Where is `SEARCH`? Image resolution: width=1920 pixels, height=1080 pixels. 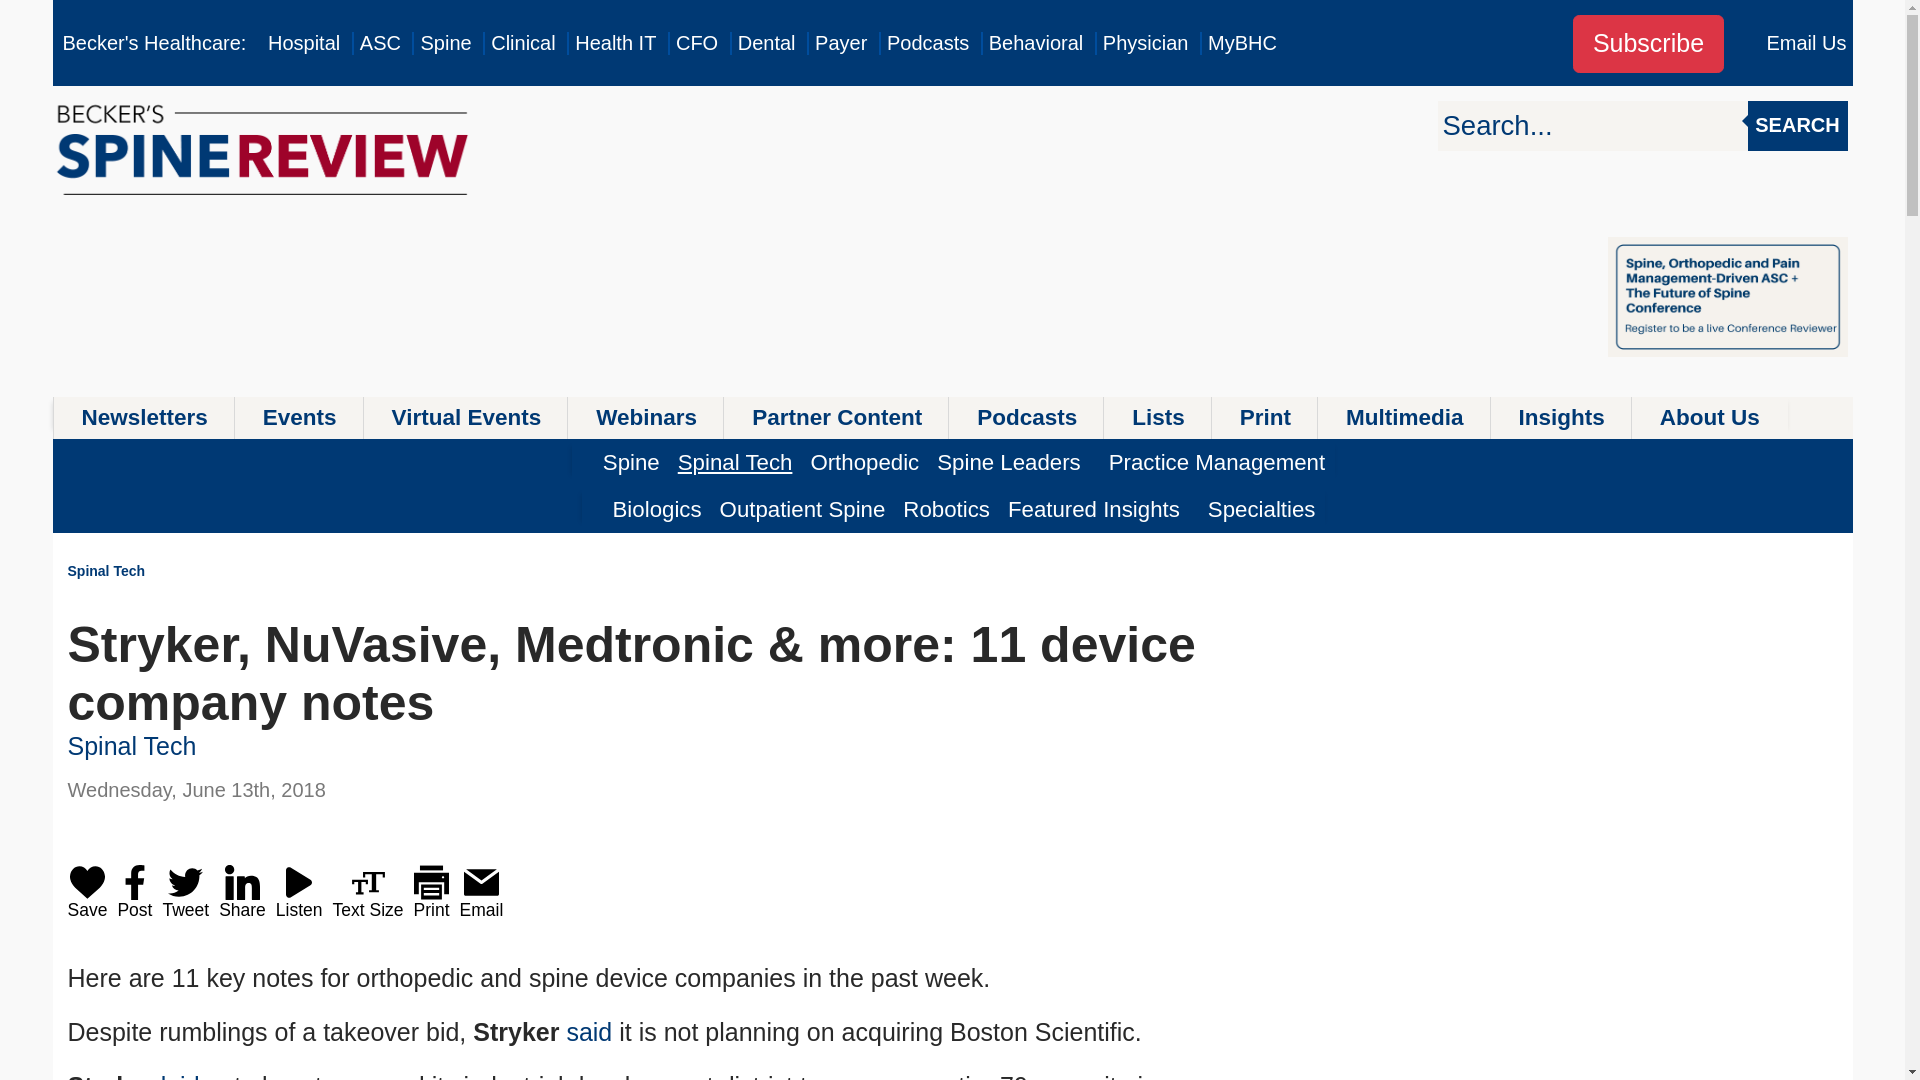 SEARCH is located at coordinates (1797, 126).